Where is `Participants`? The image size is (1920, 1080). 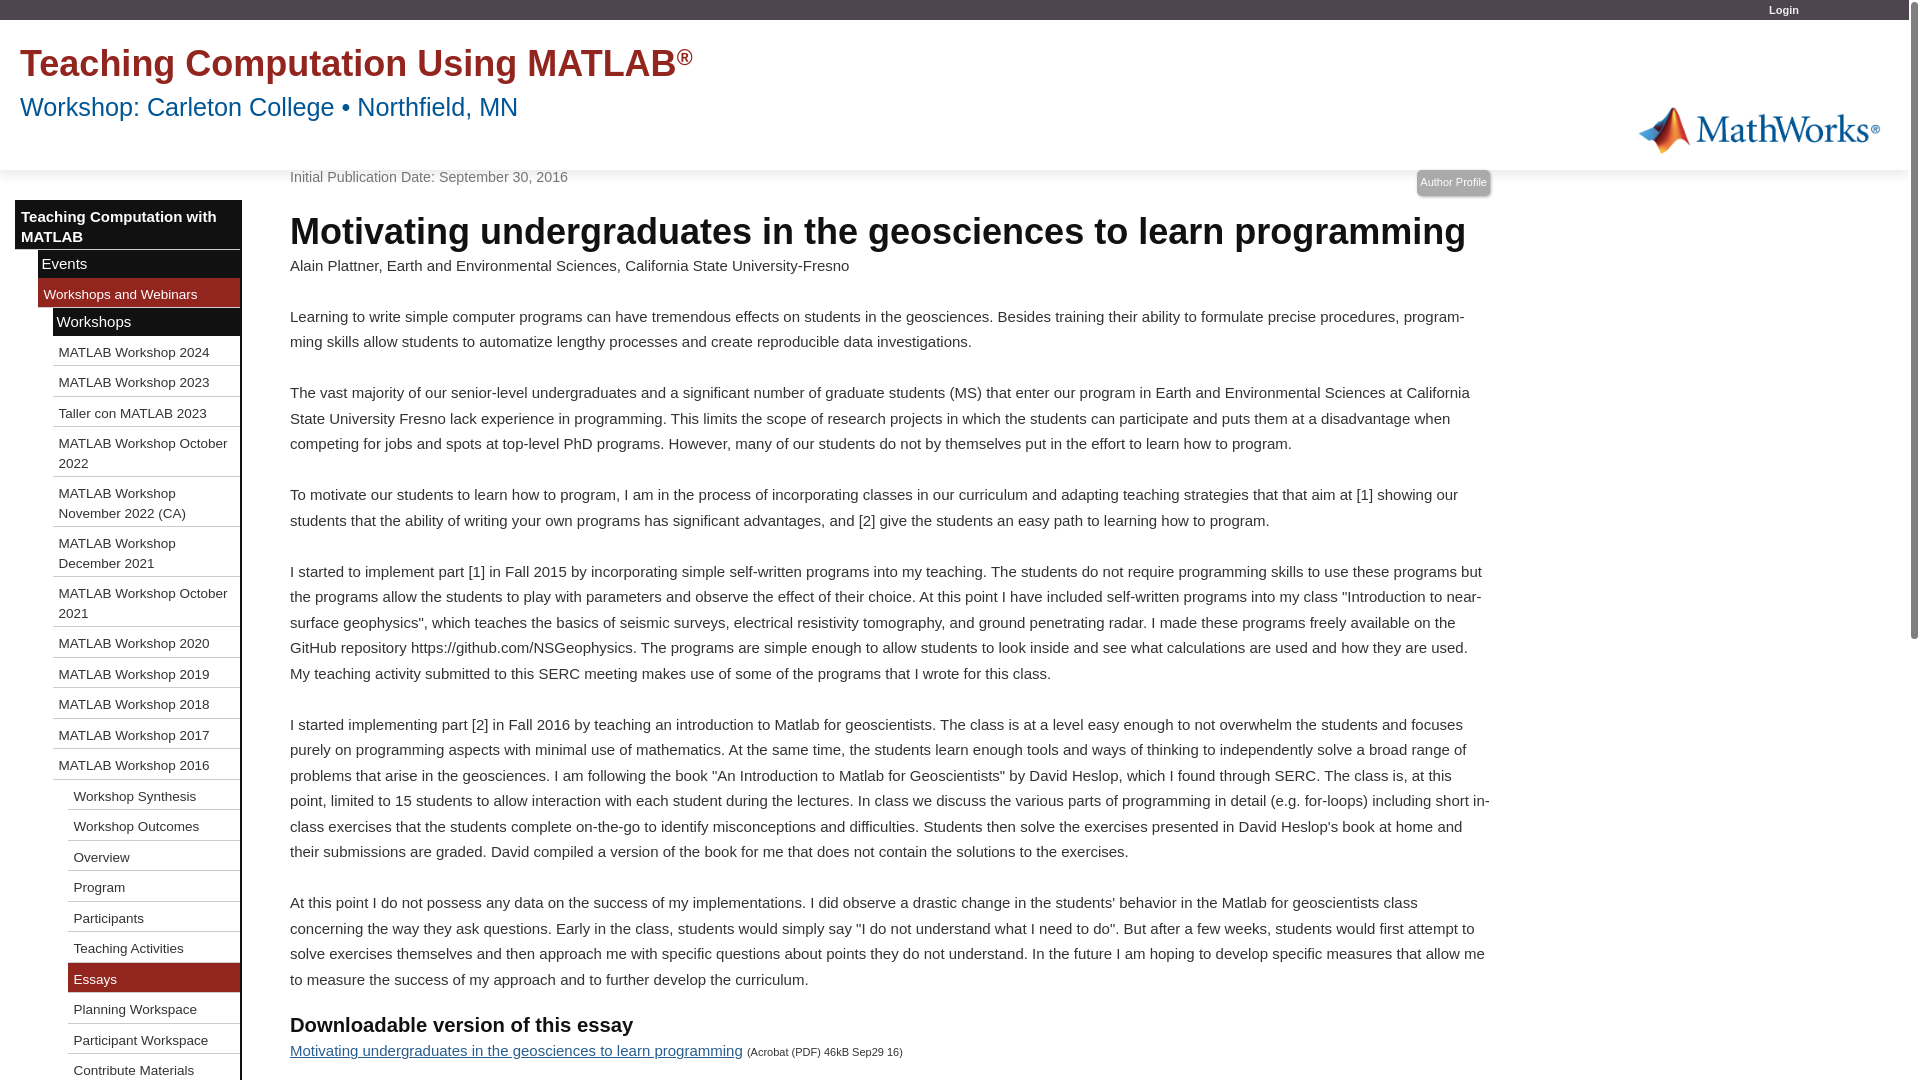
Participants is located at coordinates (154, 917).